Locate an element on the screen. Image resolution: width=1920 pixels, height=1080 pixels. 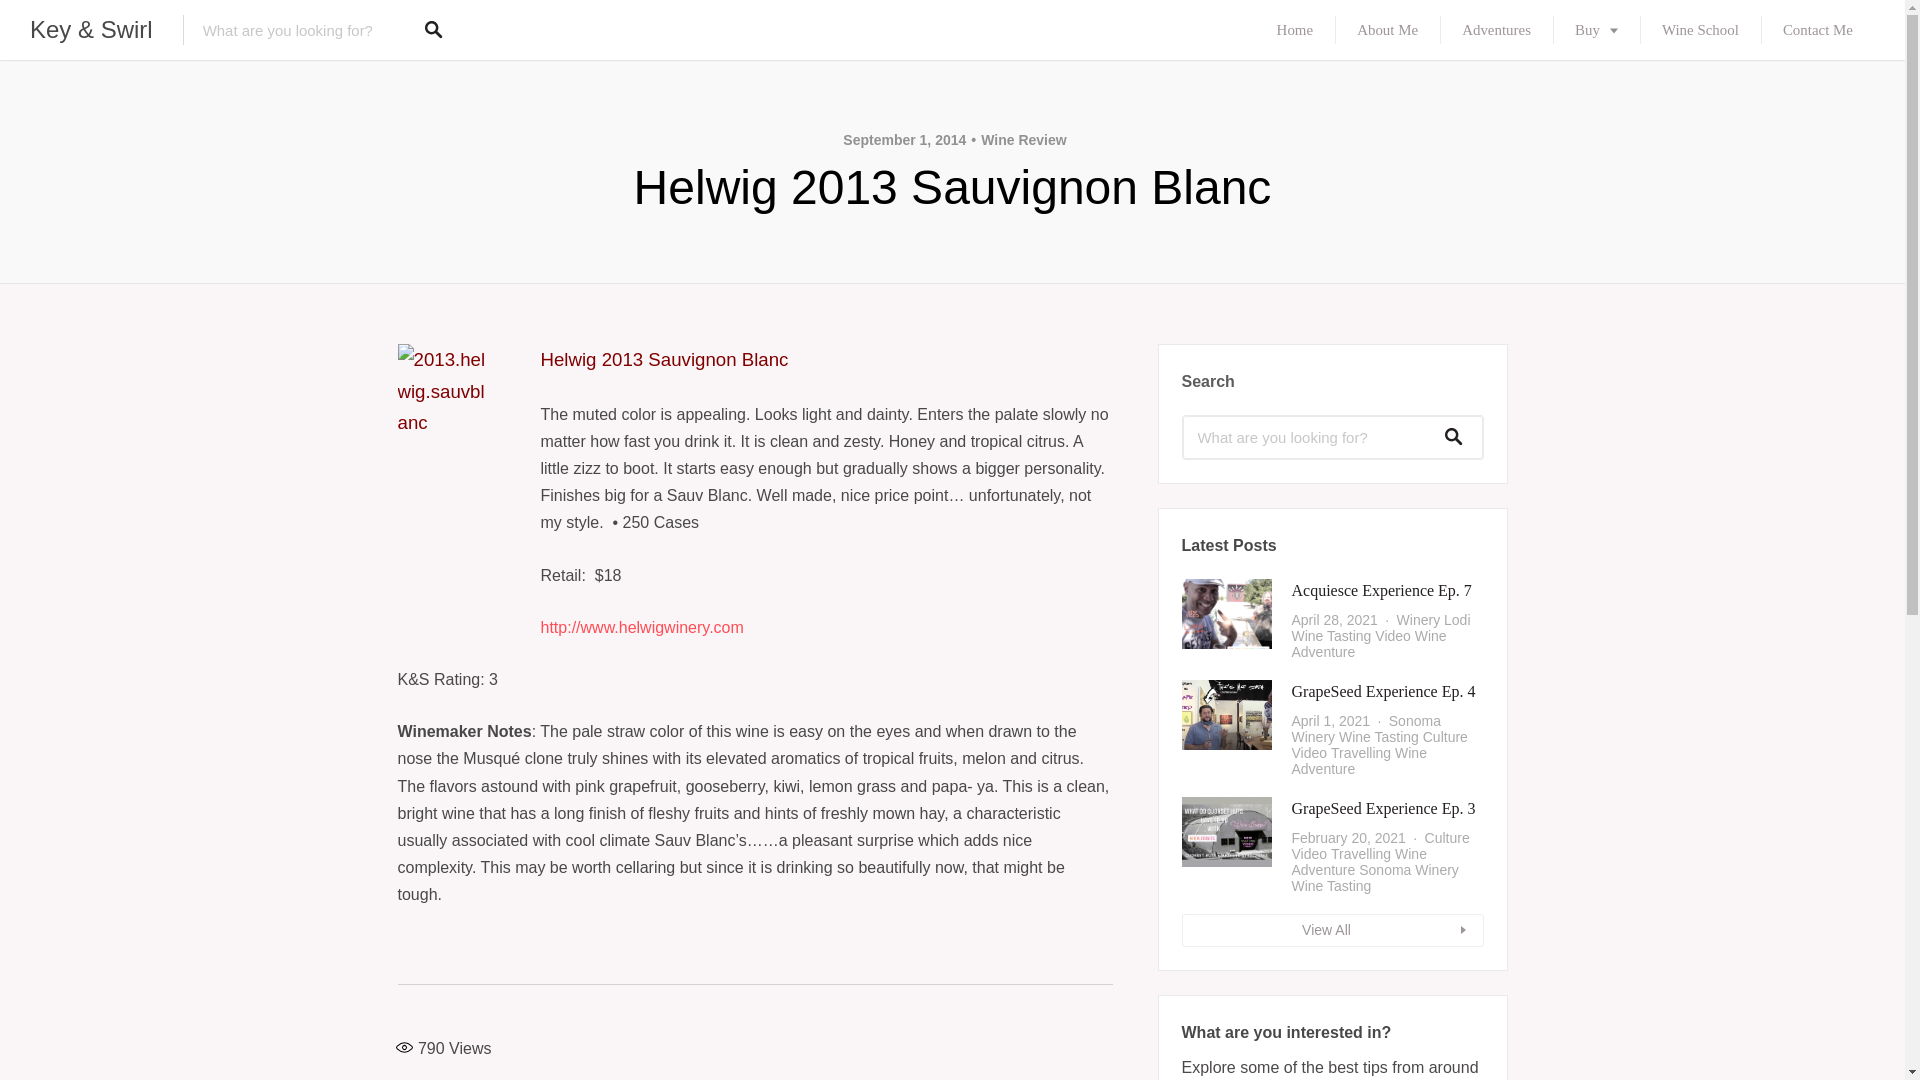
Wine Adventure is located at coordinates (1370, 643).